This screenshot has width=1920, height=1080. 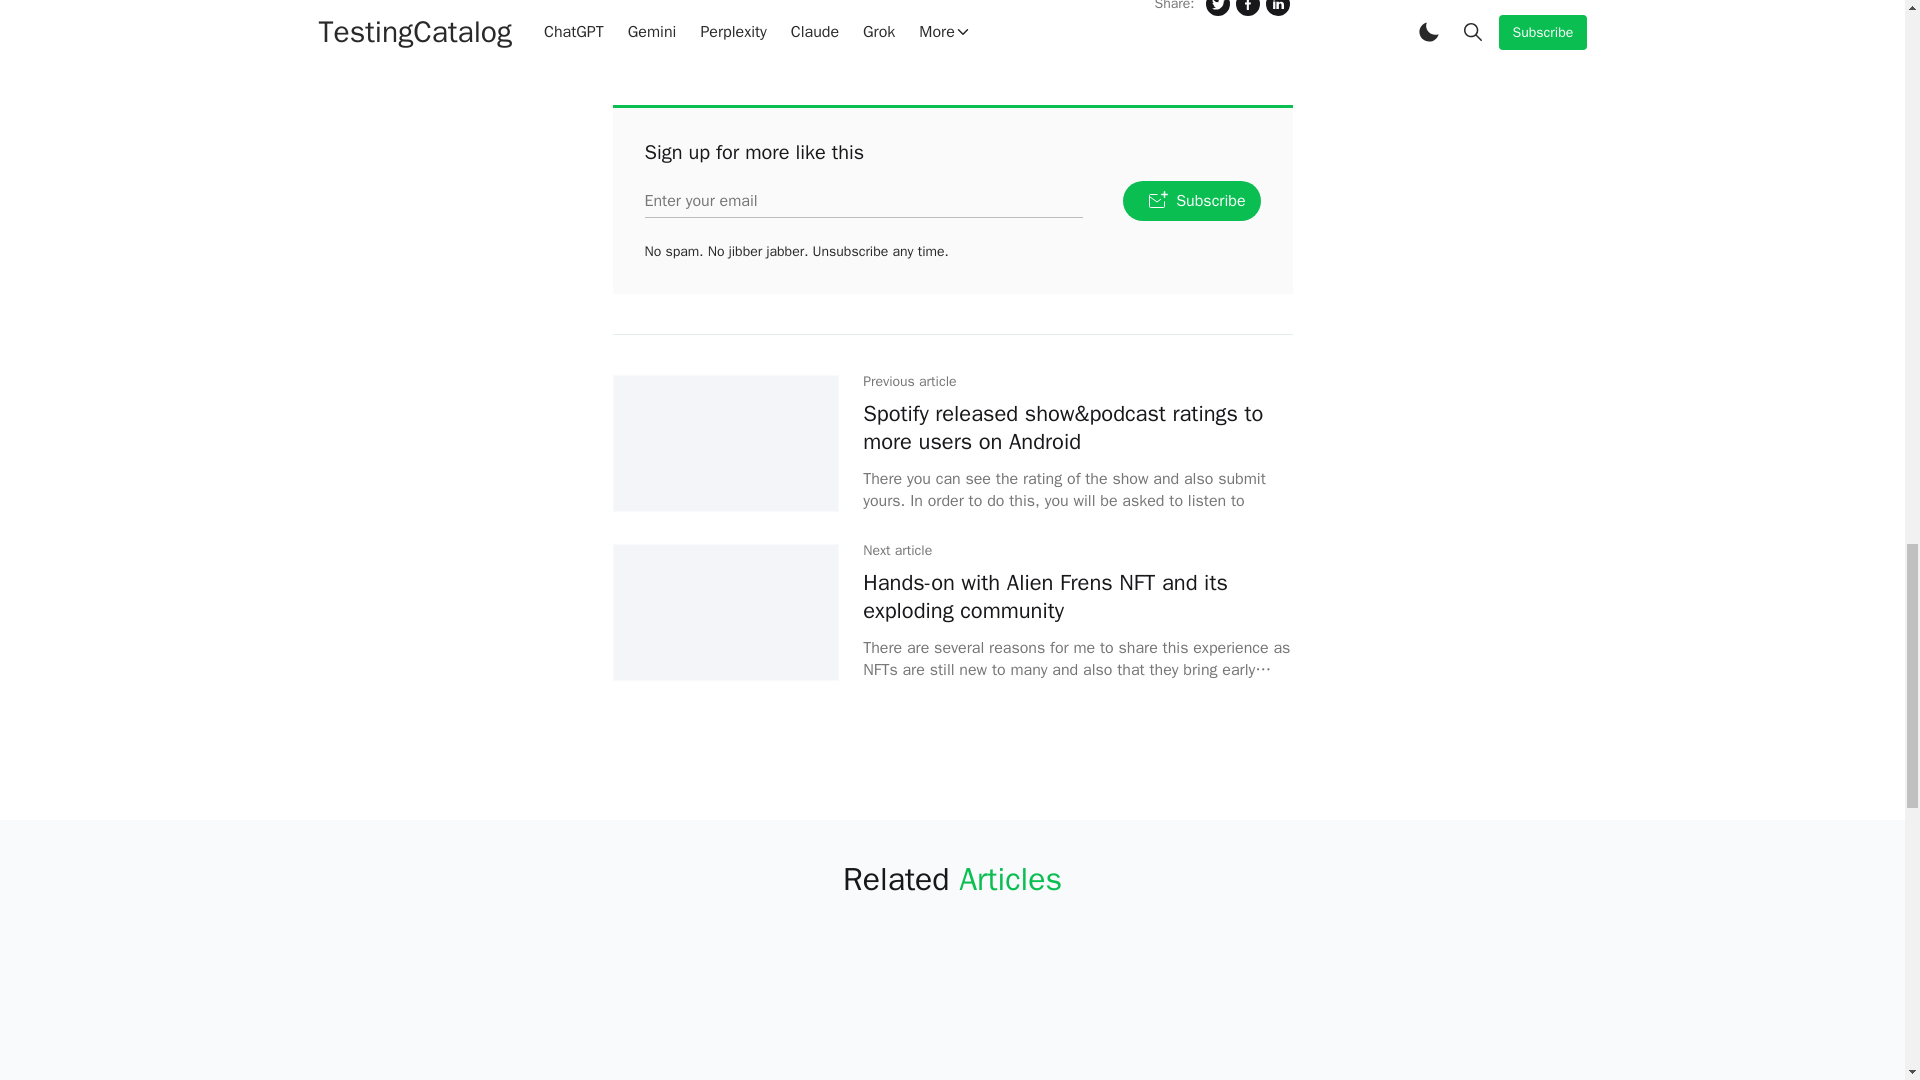 I want to click on Share on Linkedin, so click(x=1276, y=10).